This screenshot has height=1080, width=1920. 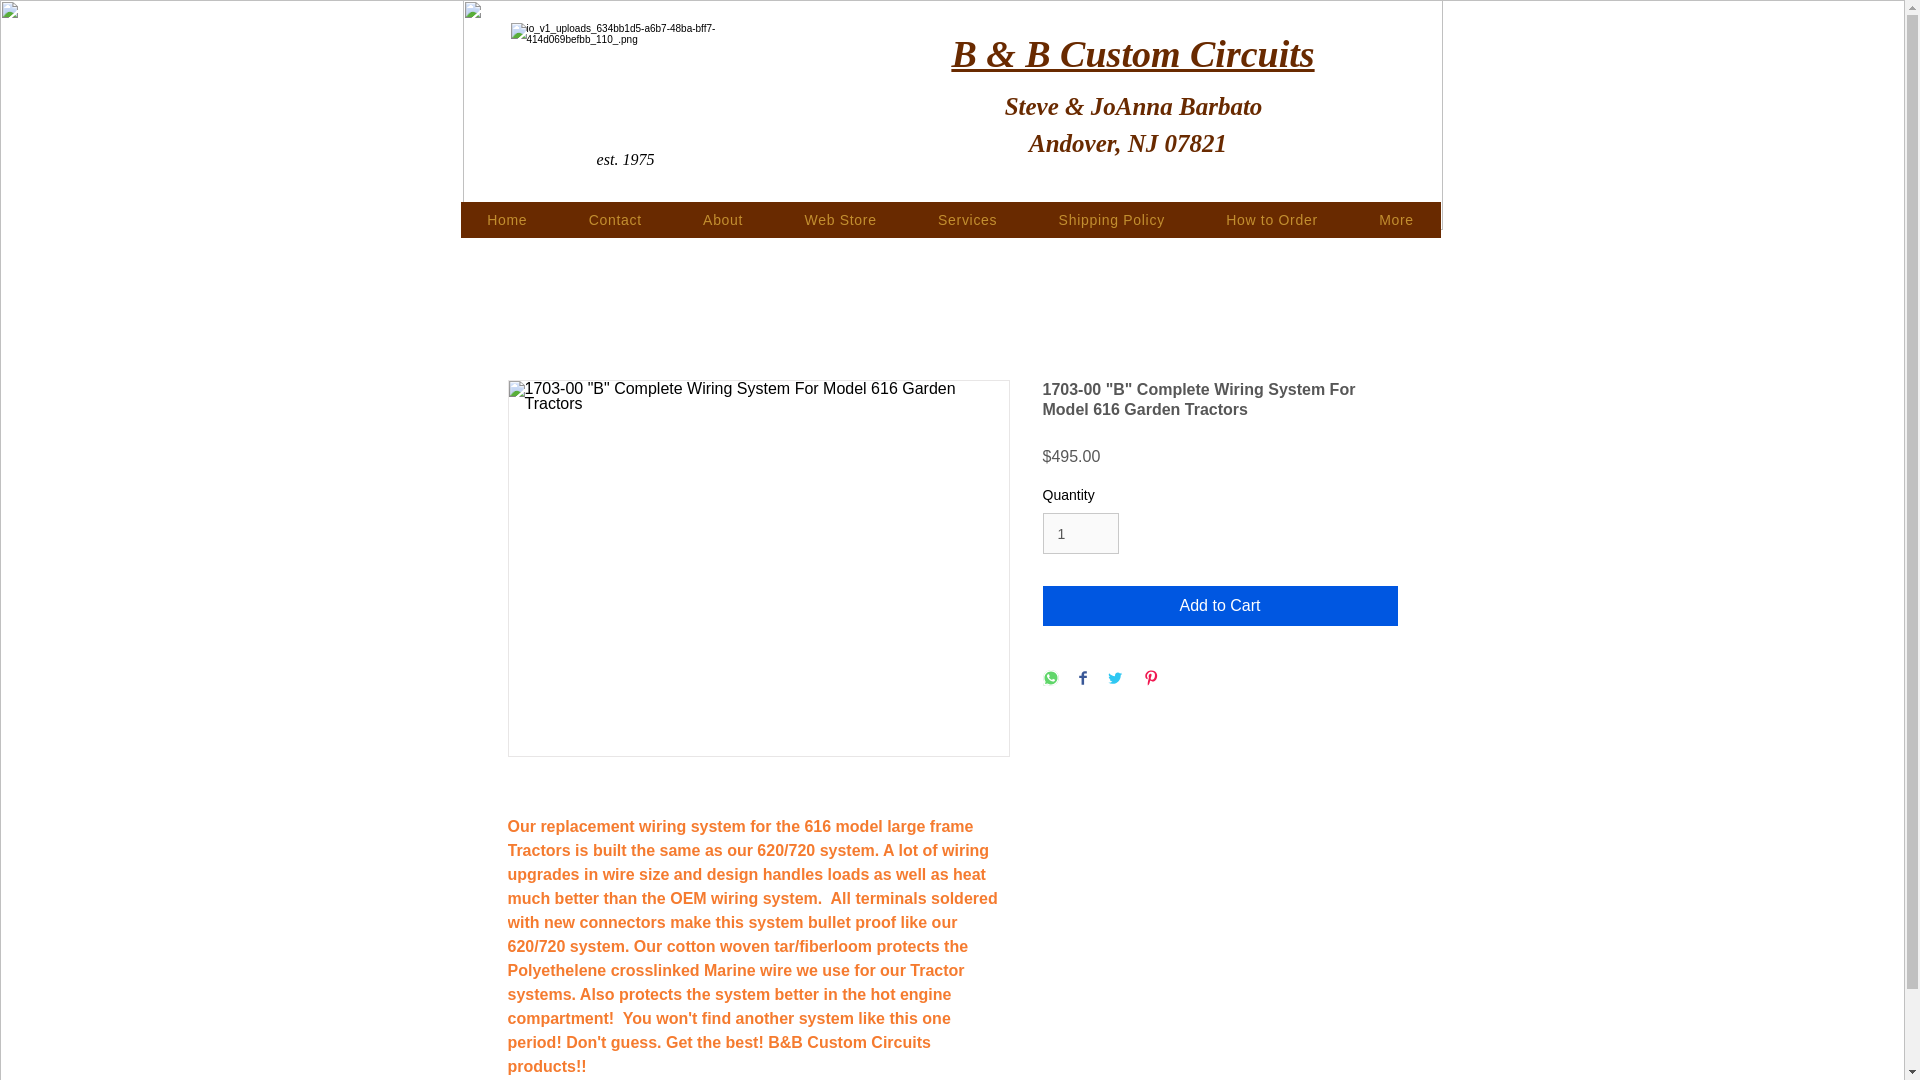 What do you see at coordinates (615, 219) in the screenshot?
I see `Contact` at bounding box center [615, 219].